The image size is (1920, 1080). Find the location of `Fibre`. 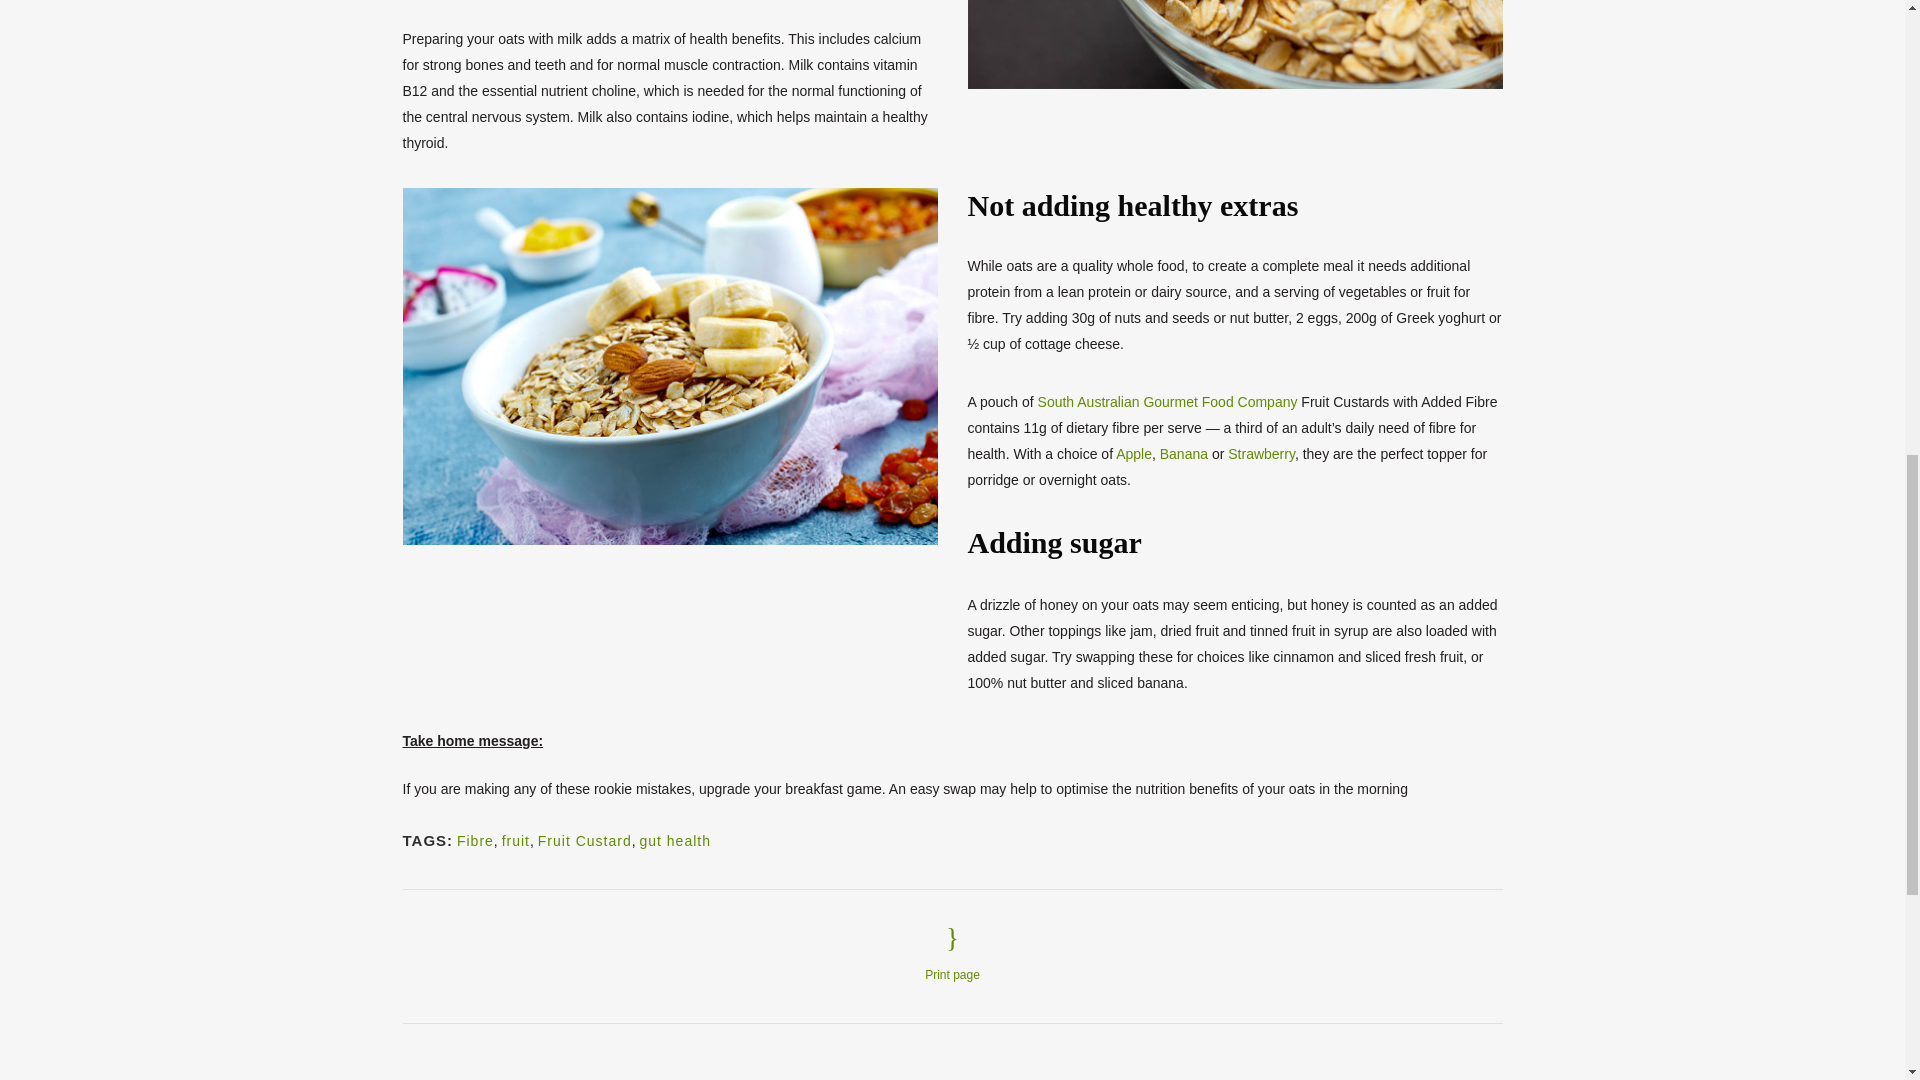

Fibre is located at coordinates (474, 840).